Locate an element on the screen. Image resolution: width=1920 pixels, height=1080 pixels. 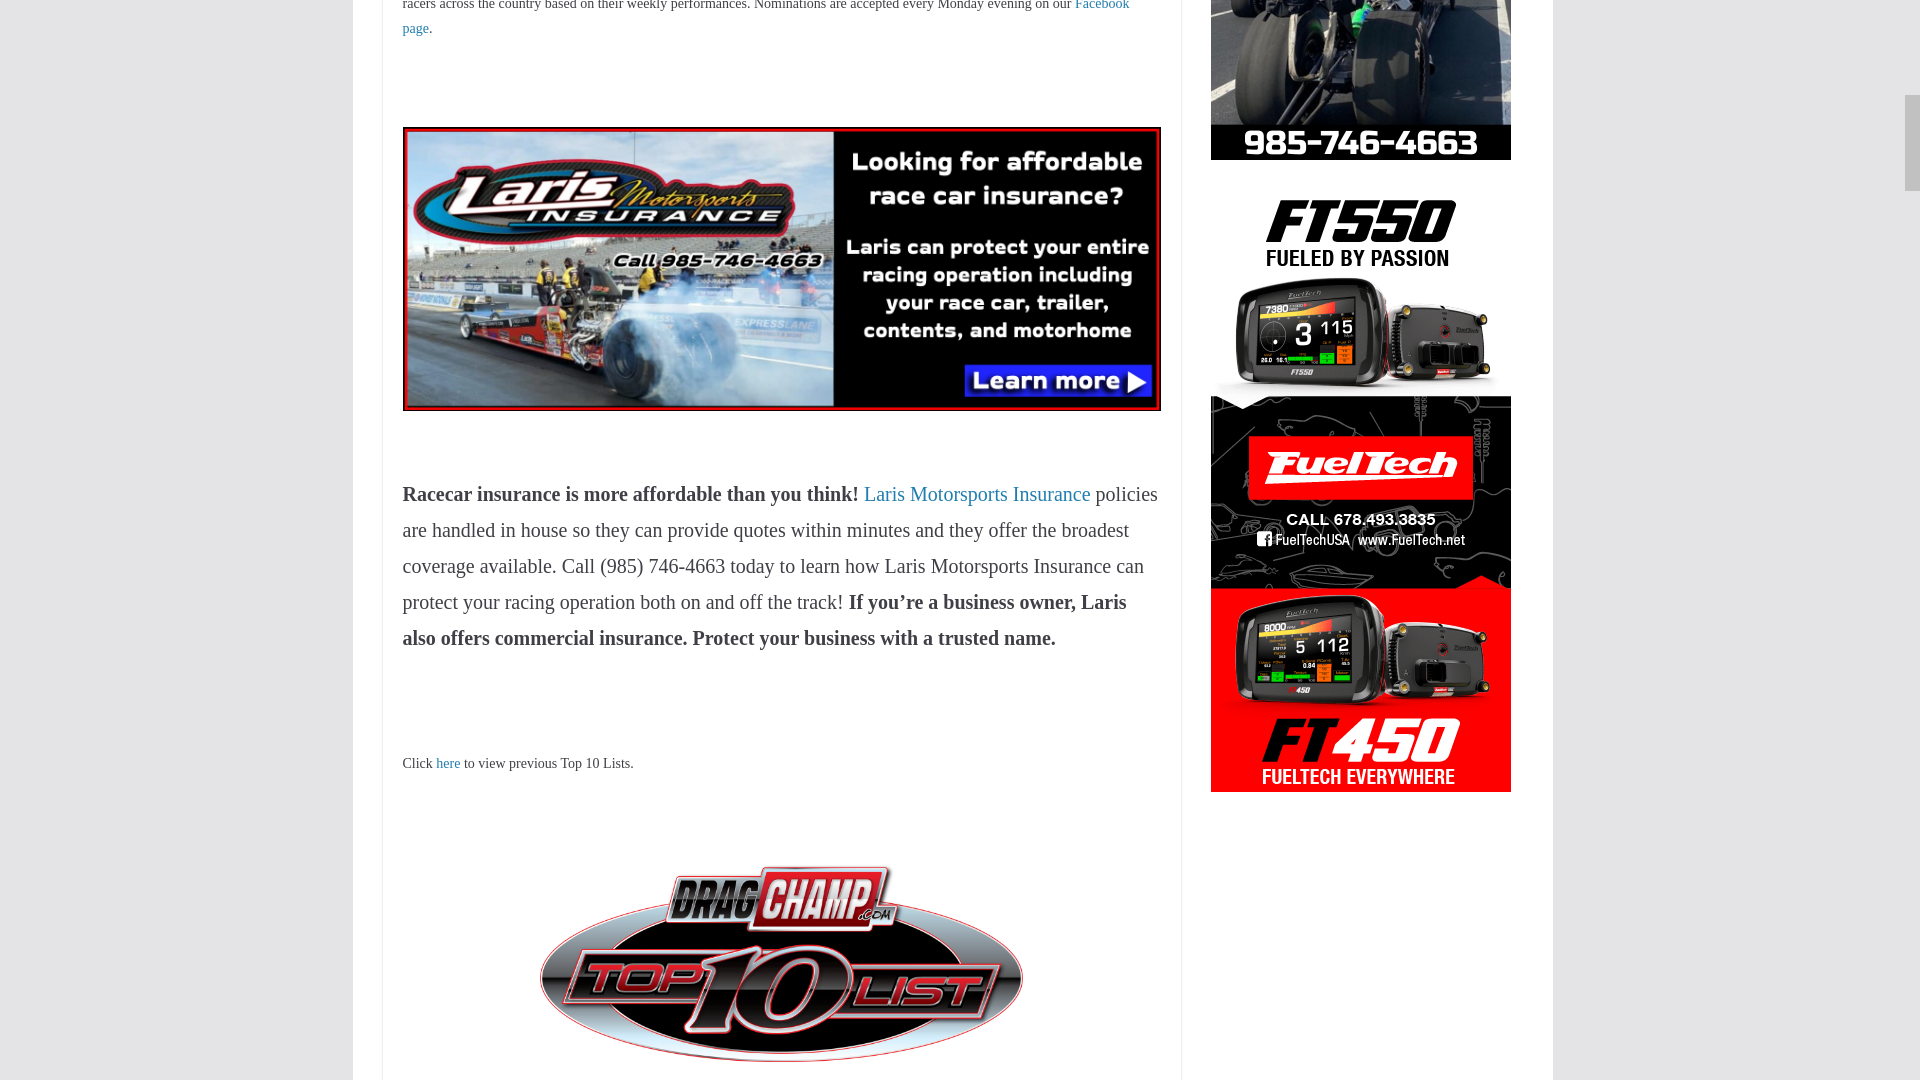
Facebook page is located at coordinates (764, 18).